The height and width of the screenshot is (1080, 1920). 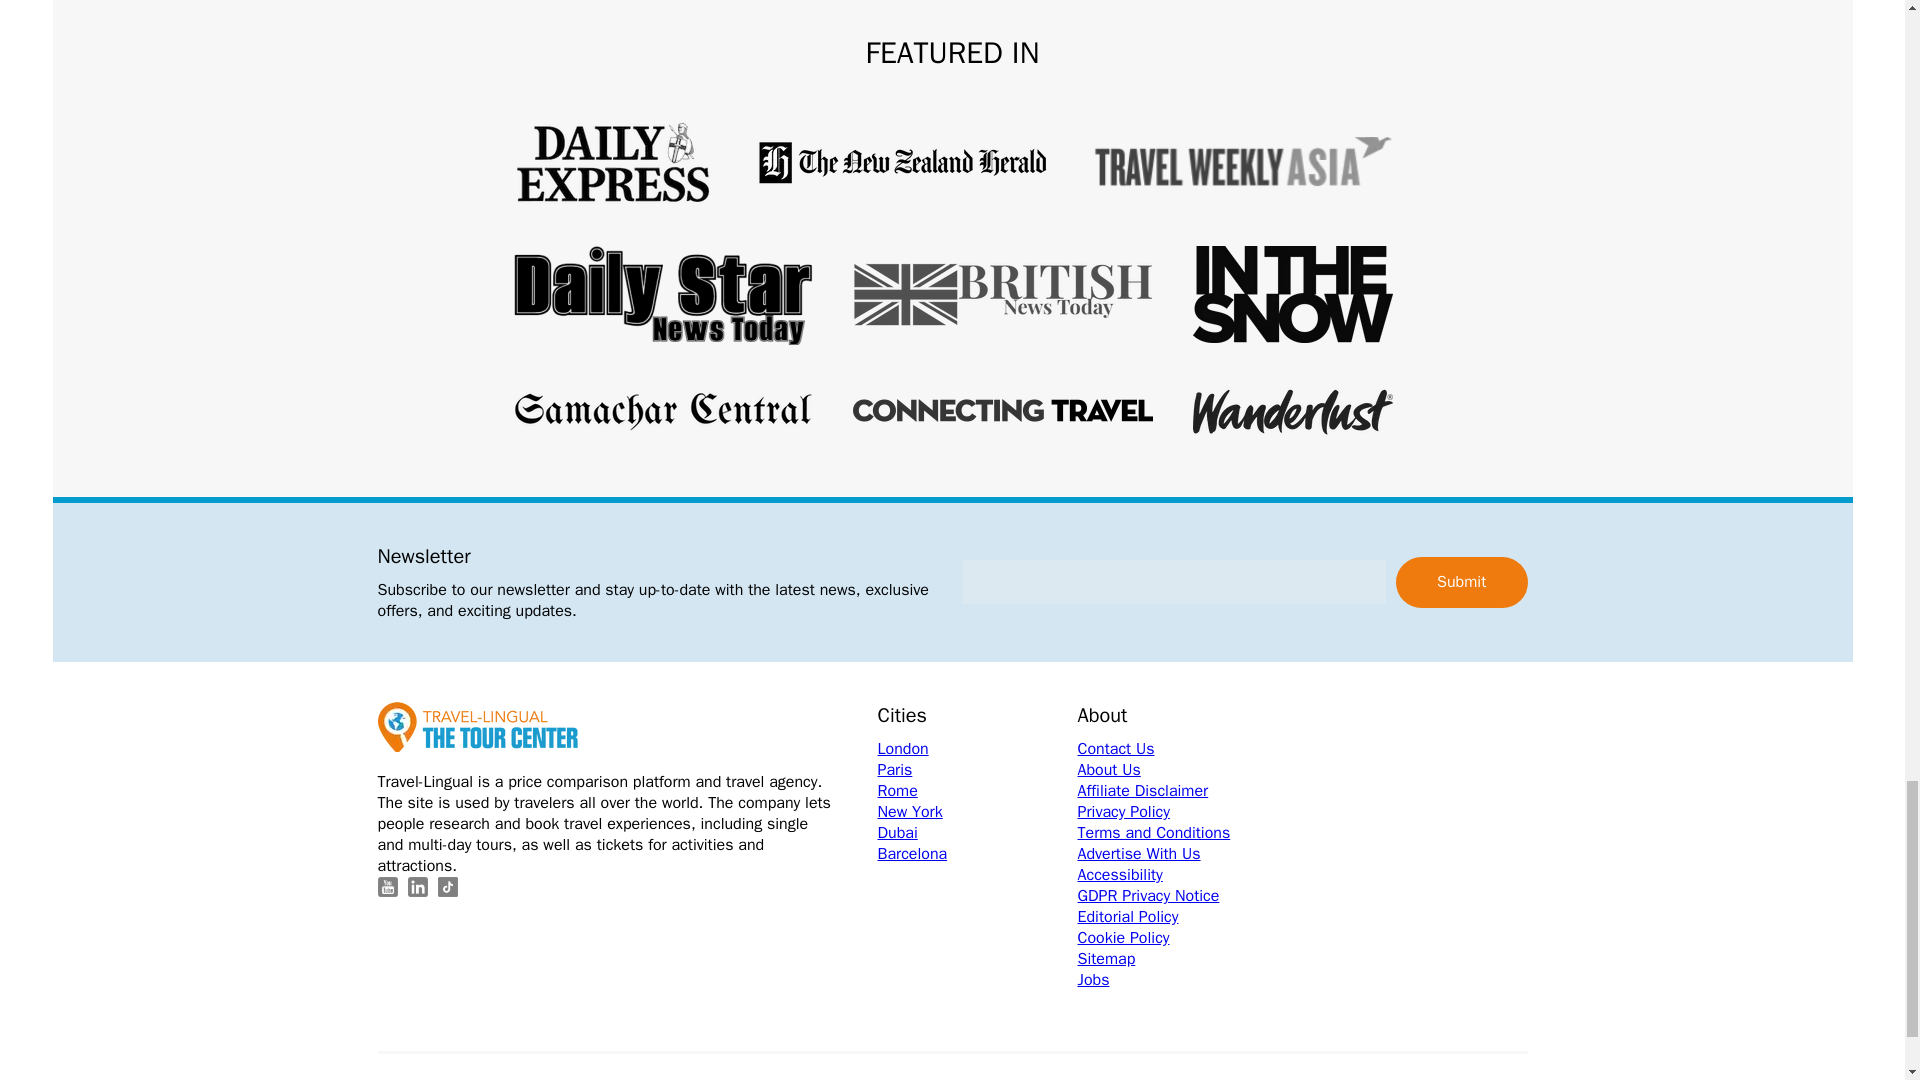 I want to click on Affiliate Disclaimer, so click(x=1178, y=791).